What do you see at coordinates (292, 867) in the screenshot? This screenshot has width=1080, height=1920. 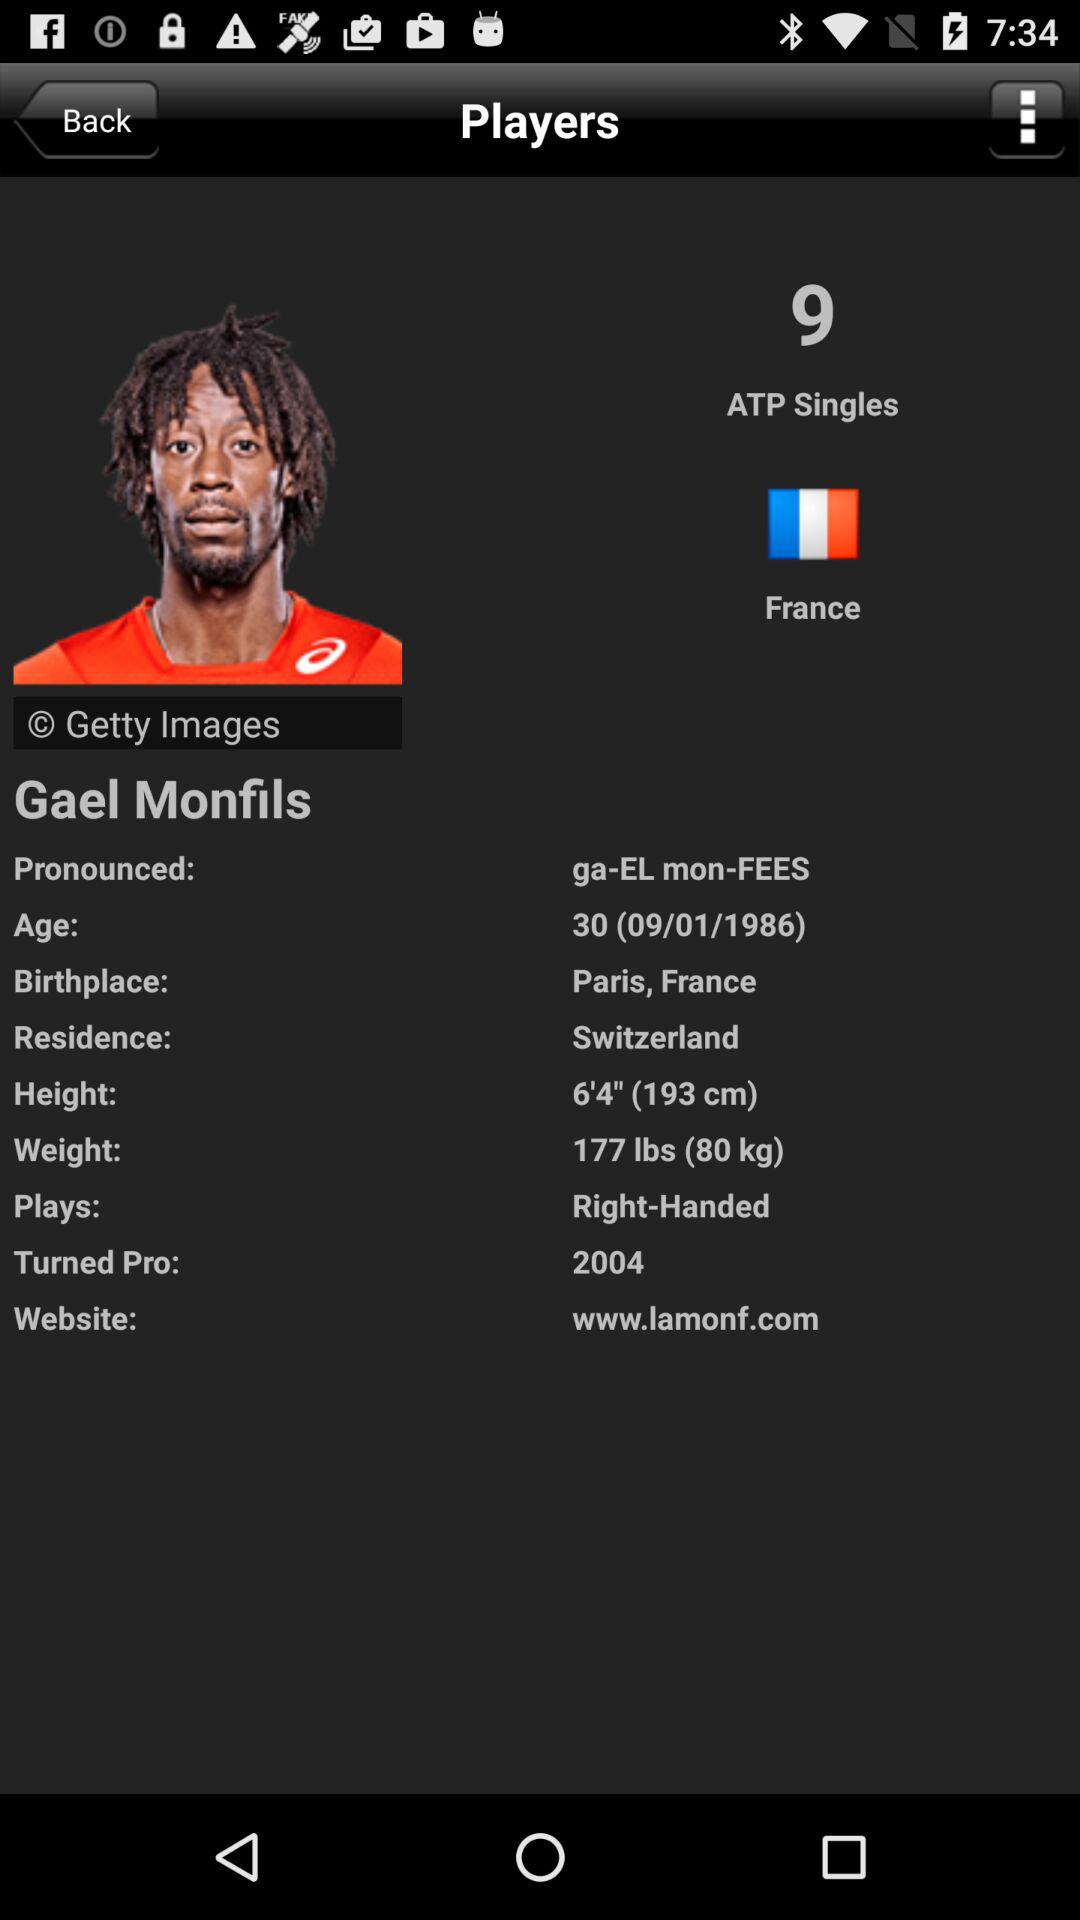 I see `turn on the item above the age: app` at bounding box center [292, 867].